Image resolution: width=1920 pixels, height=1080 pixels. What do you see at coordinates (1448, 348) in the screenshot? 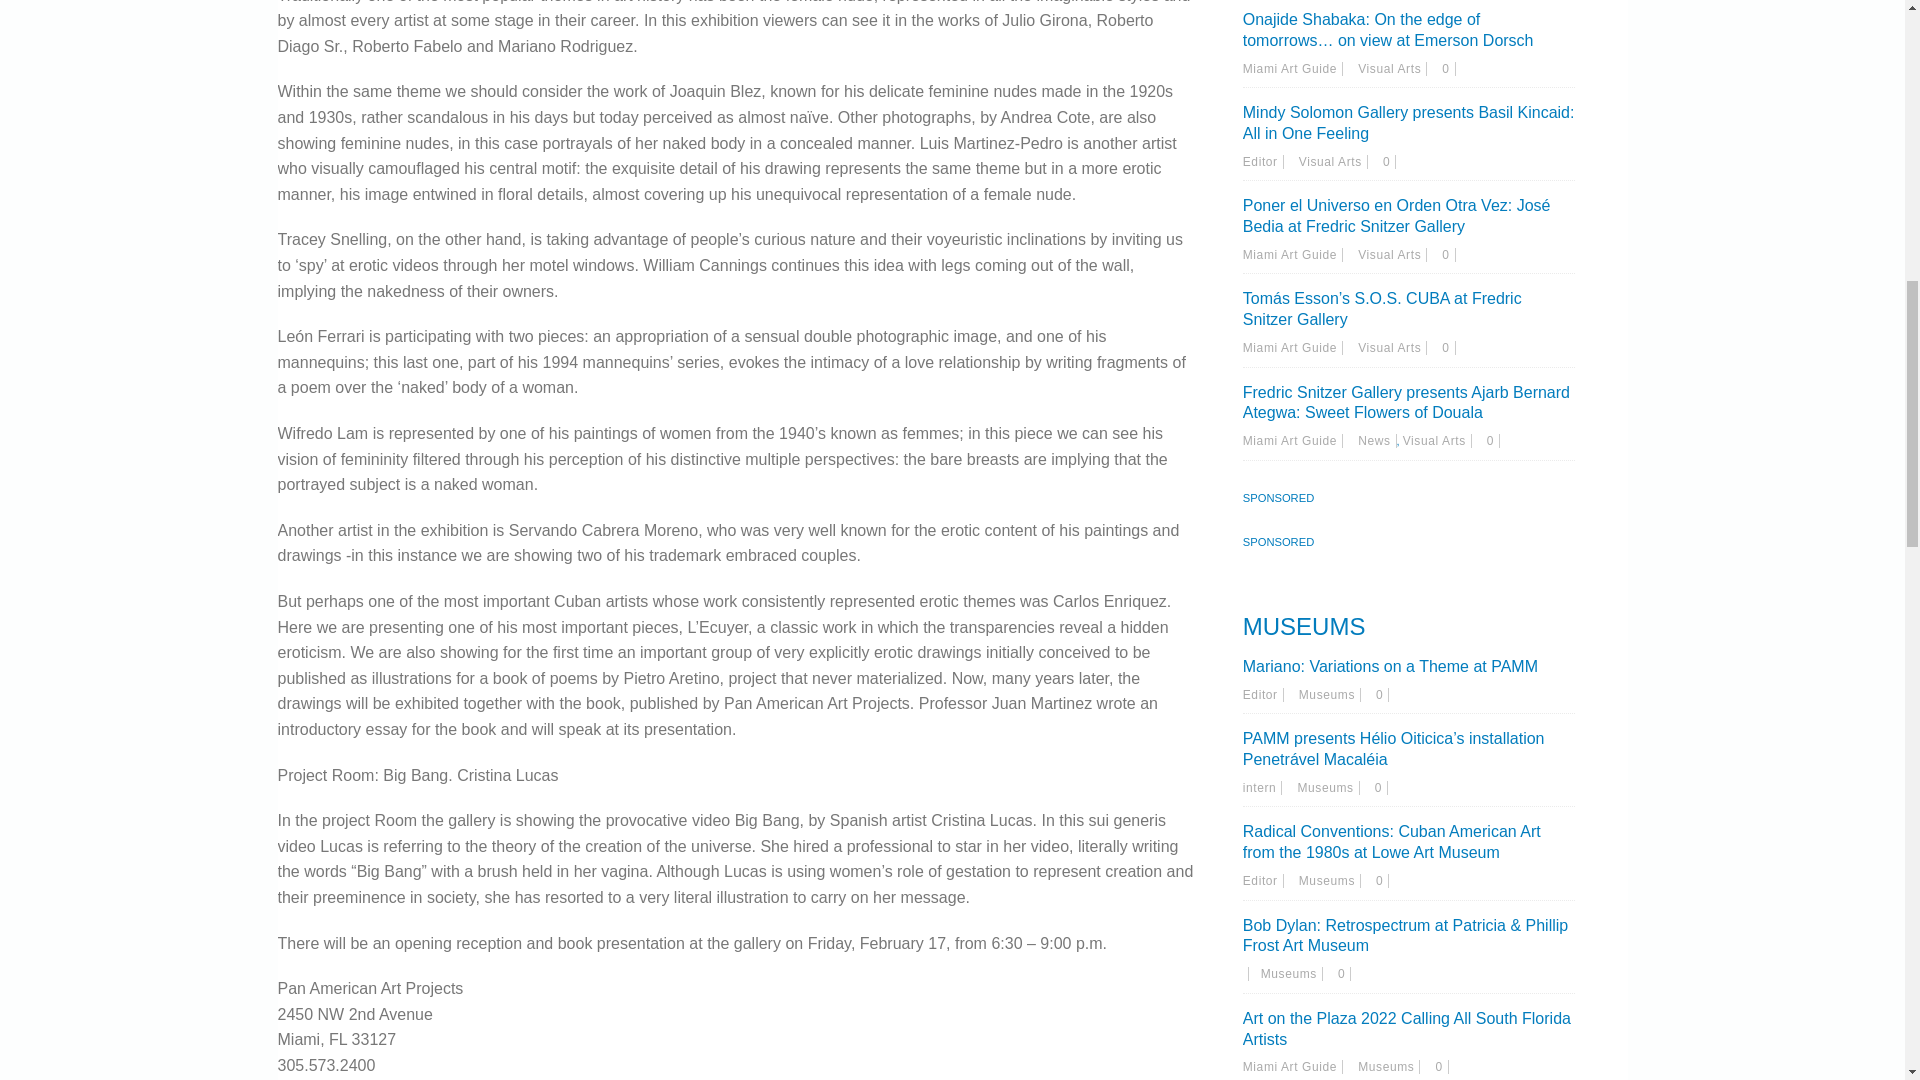
I see `0` at bounding box center [1448, 348].